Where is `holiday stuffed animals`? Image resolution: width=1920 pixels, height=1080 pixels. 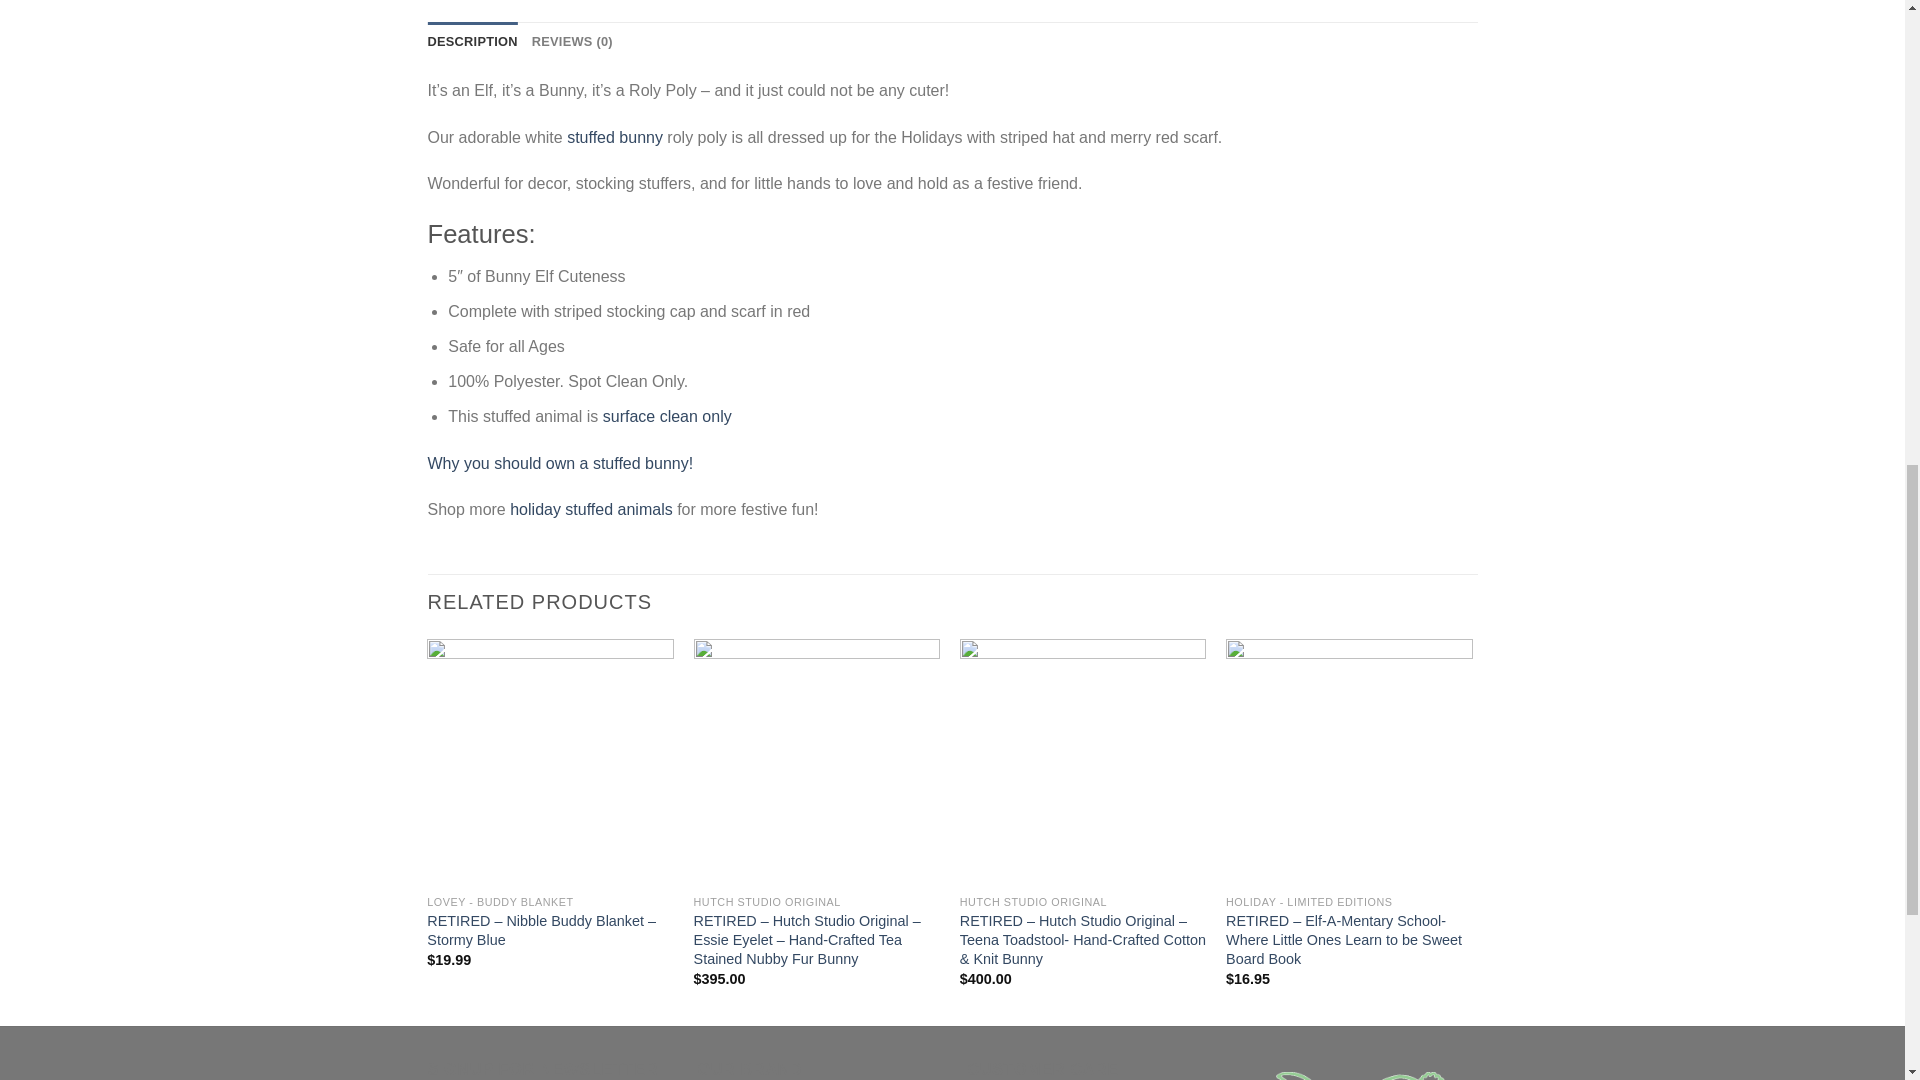 holiday stuffed animals is located at coordinates (591, 510).